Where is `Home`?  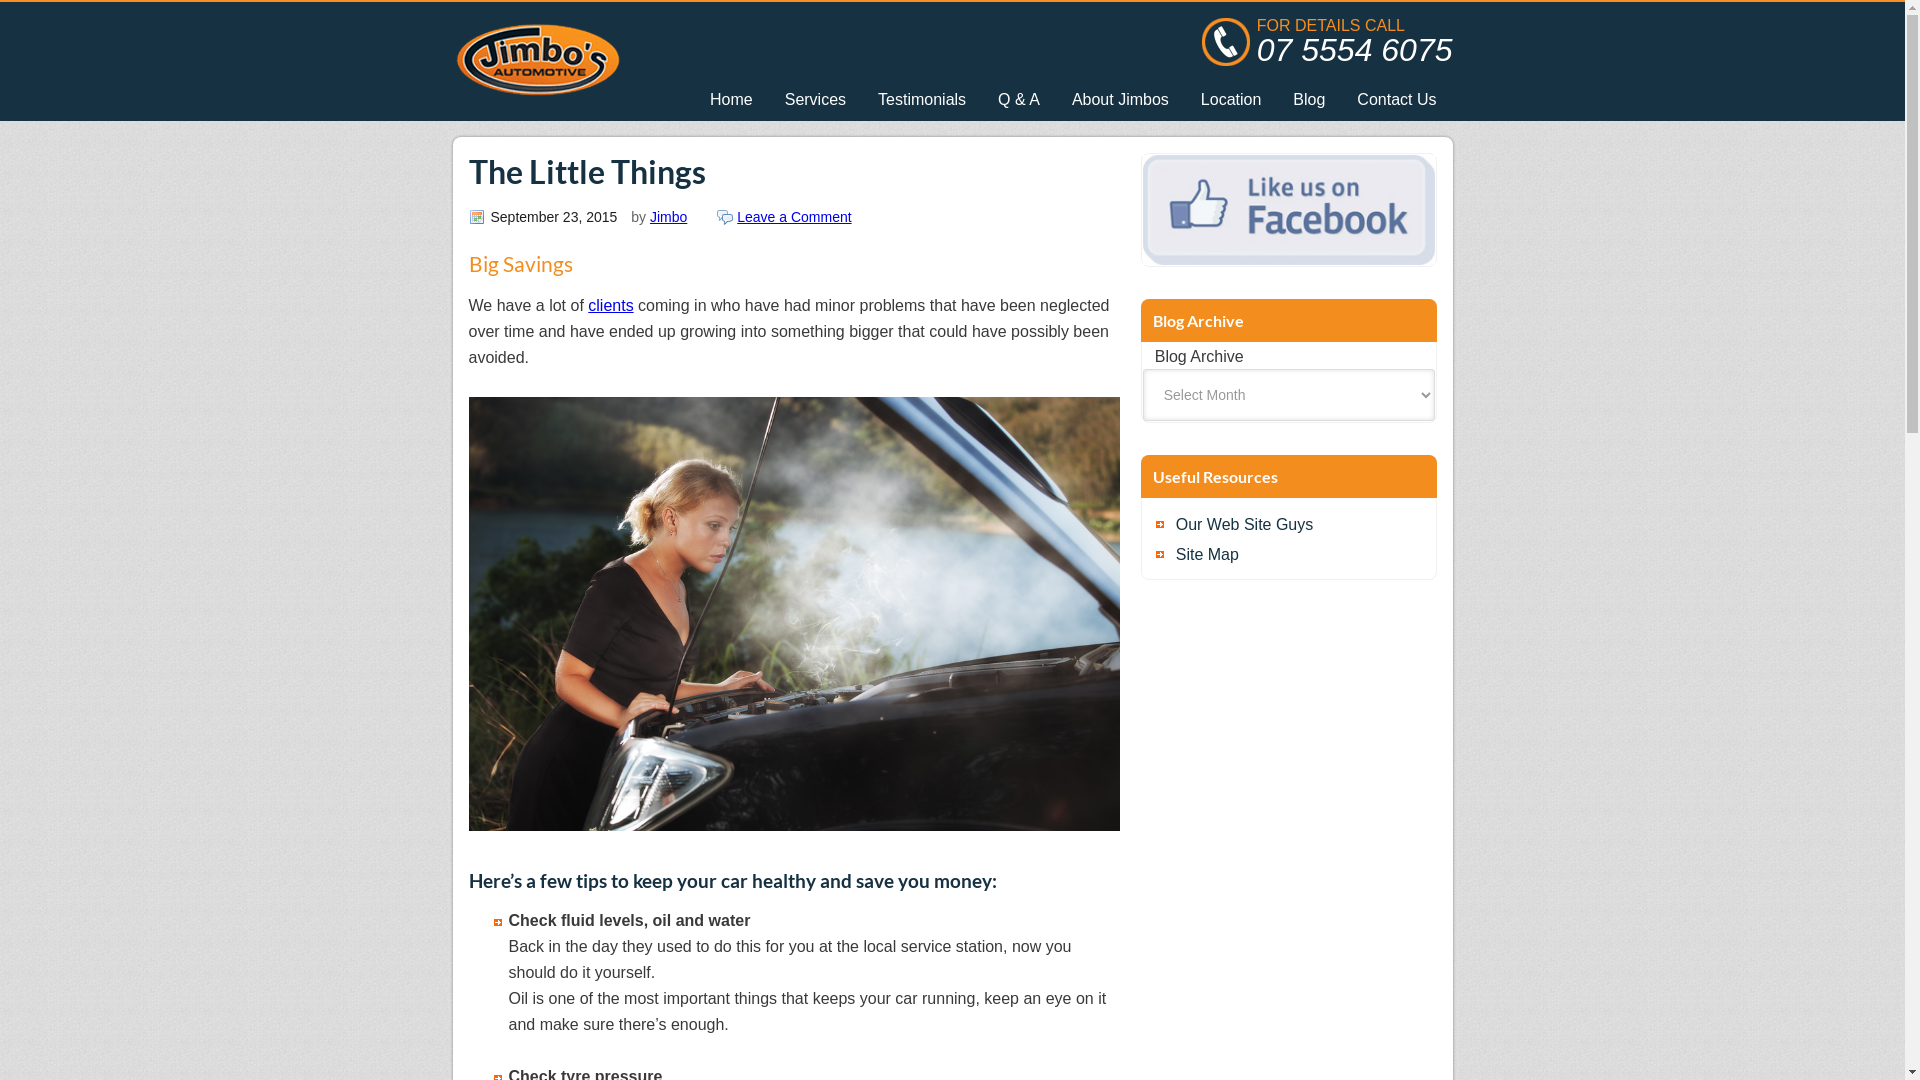 Home is located at coordinates (732, 100).